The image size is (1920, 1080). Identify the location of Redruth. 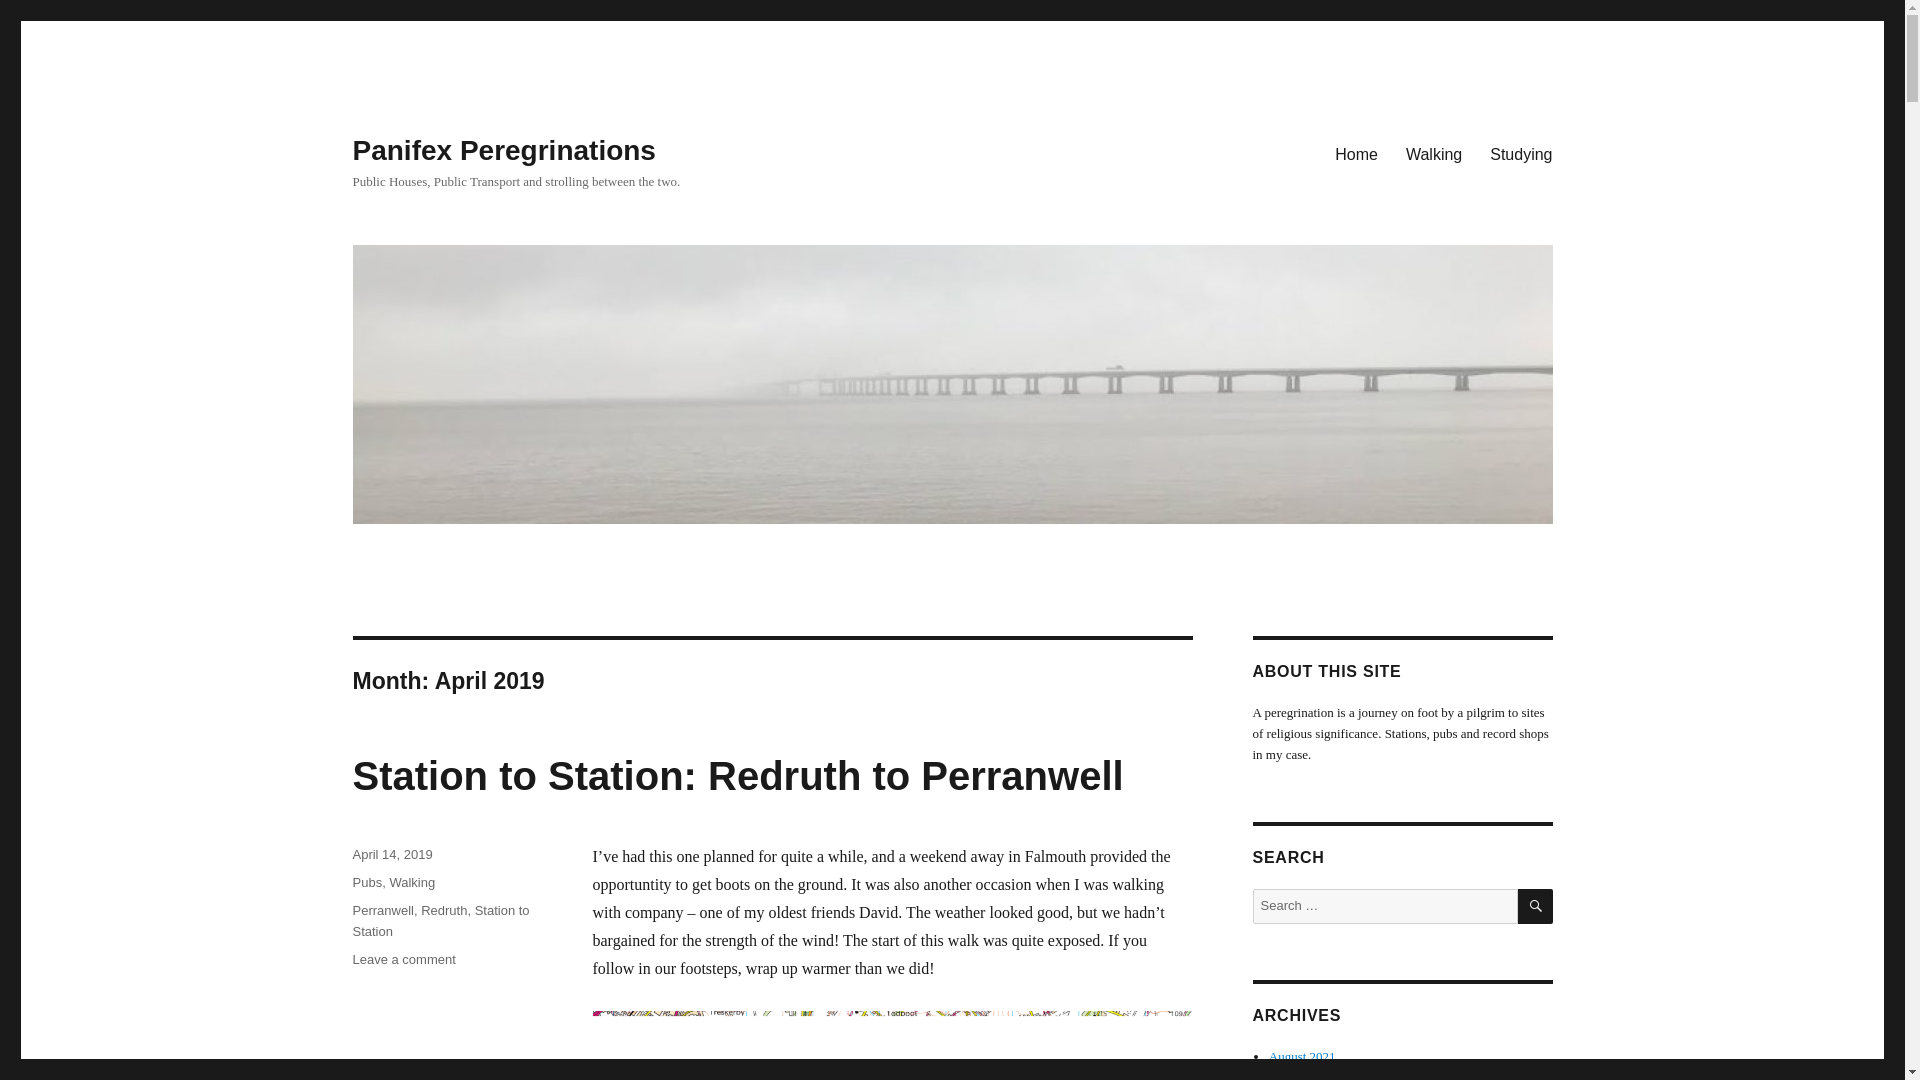
(443, 910).